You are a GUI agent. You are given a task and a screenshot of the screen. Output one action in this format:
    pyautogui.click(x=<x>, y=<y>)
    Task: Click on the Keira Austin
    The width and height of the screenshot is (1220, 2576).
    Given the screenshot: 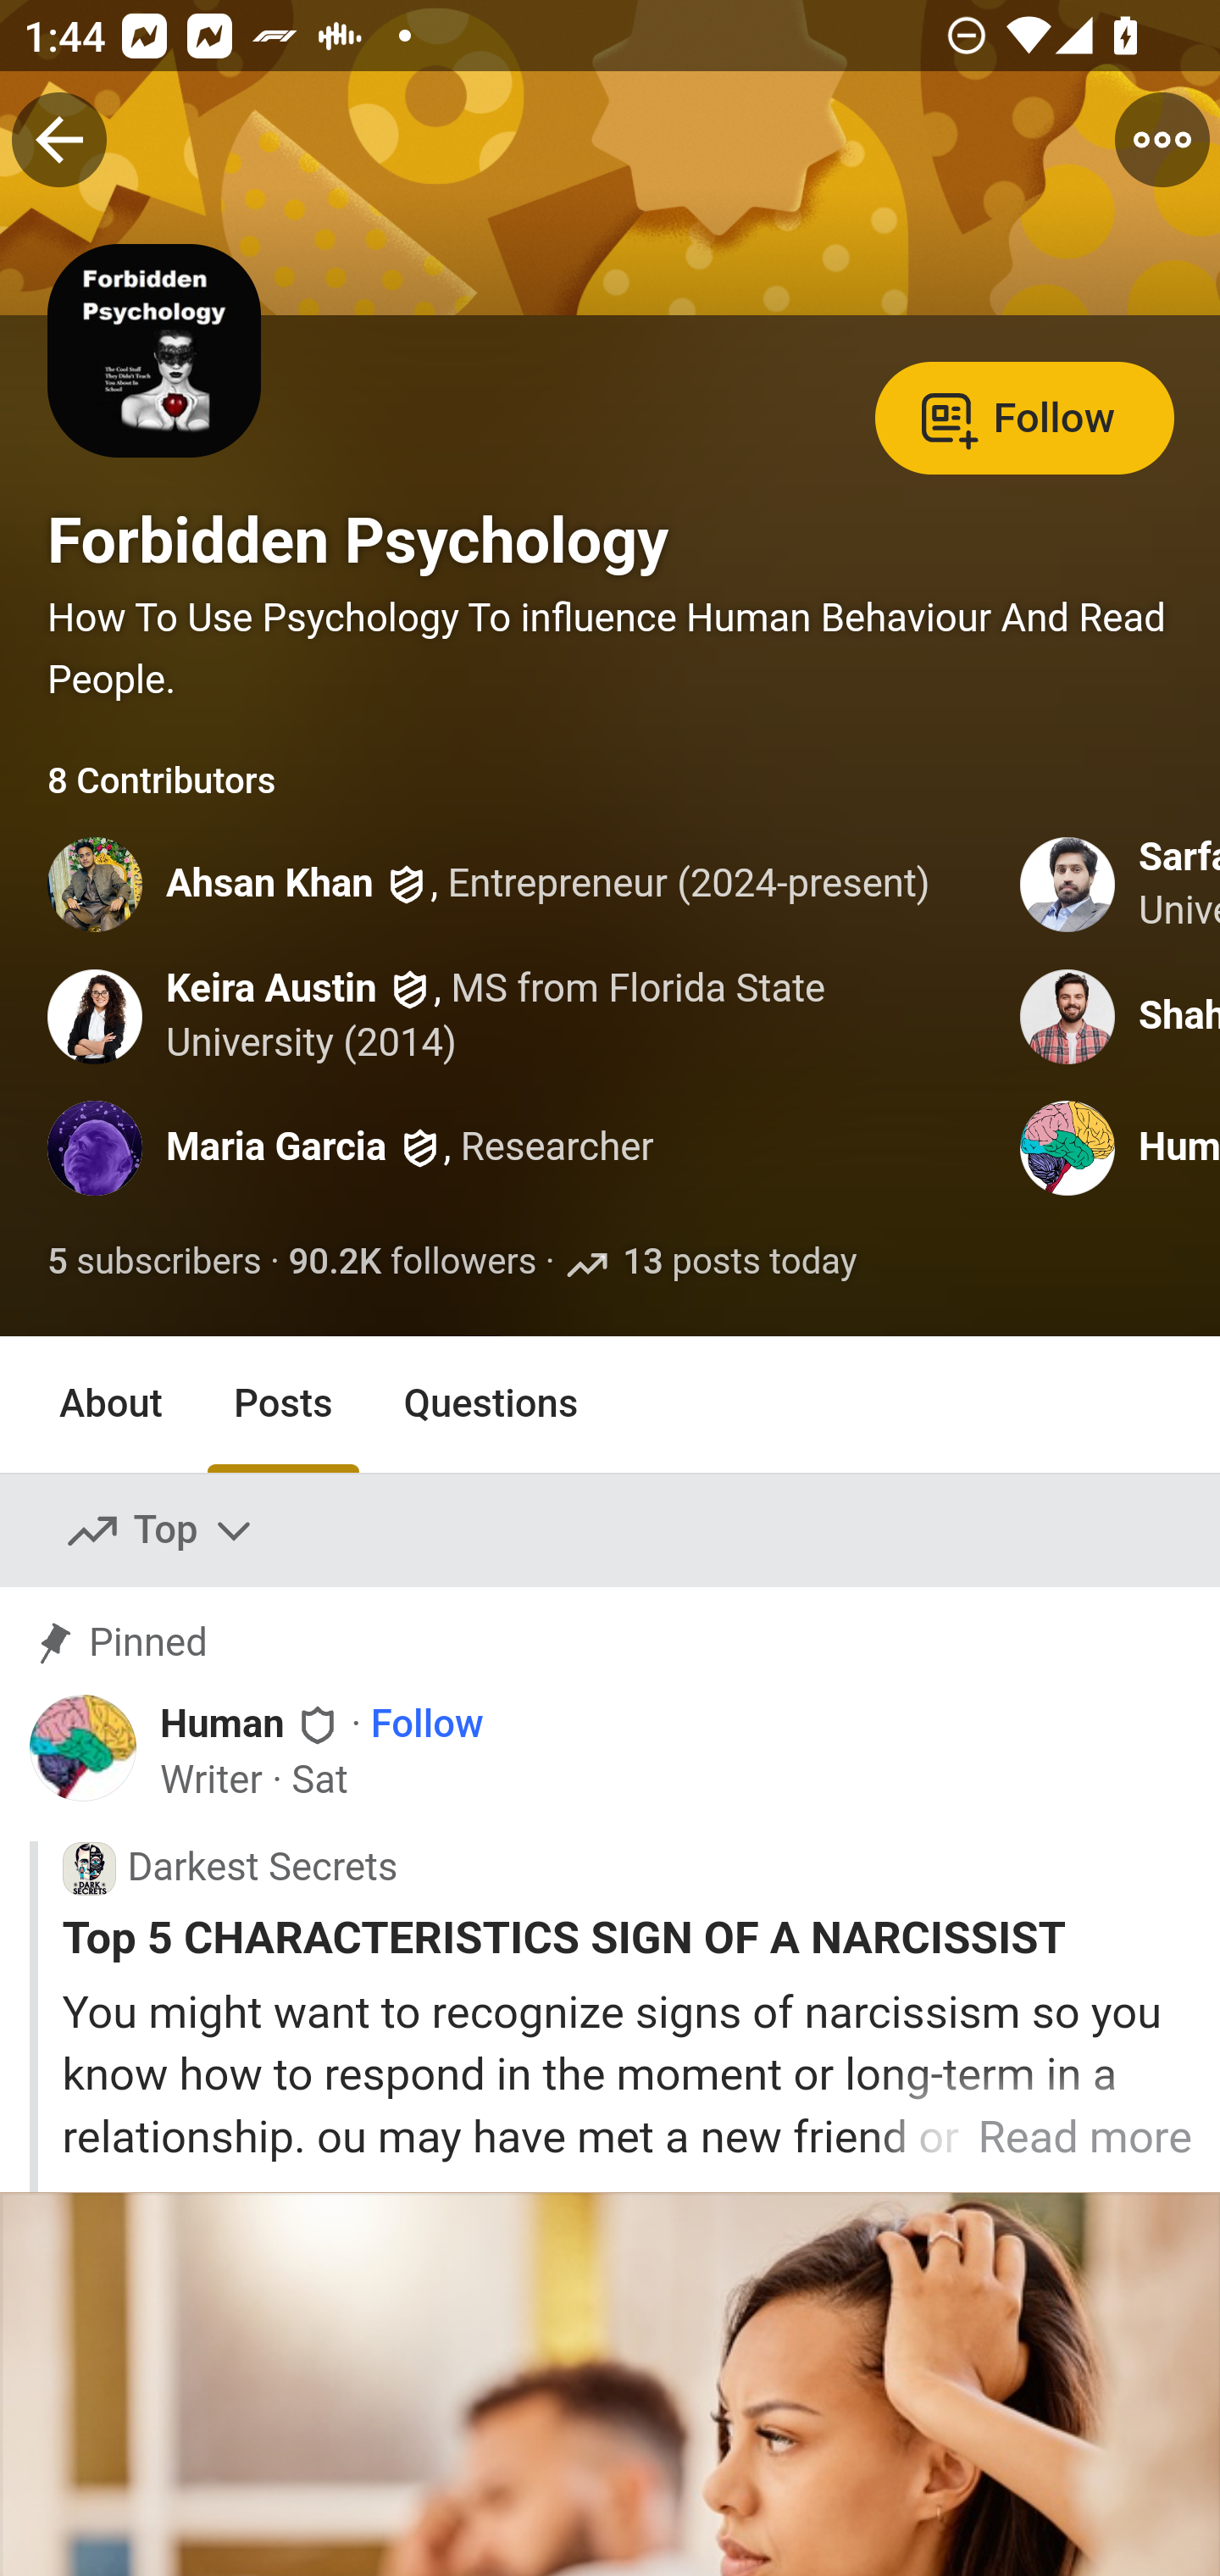 What is the action you would take?
    pyautogui.click(x=272, y=988)
    